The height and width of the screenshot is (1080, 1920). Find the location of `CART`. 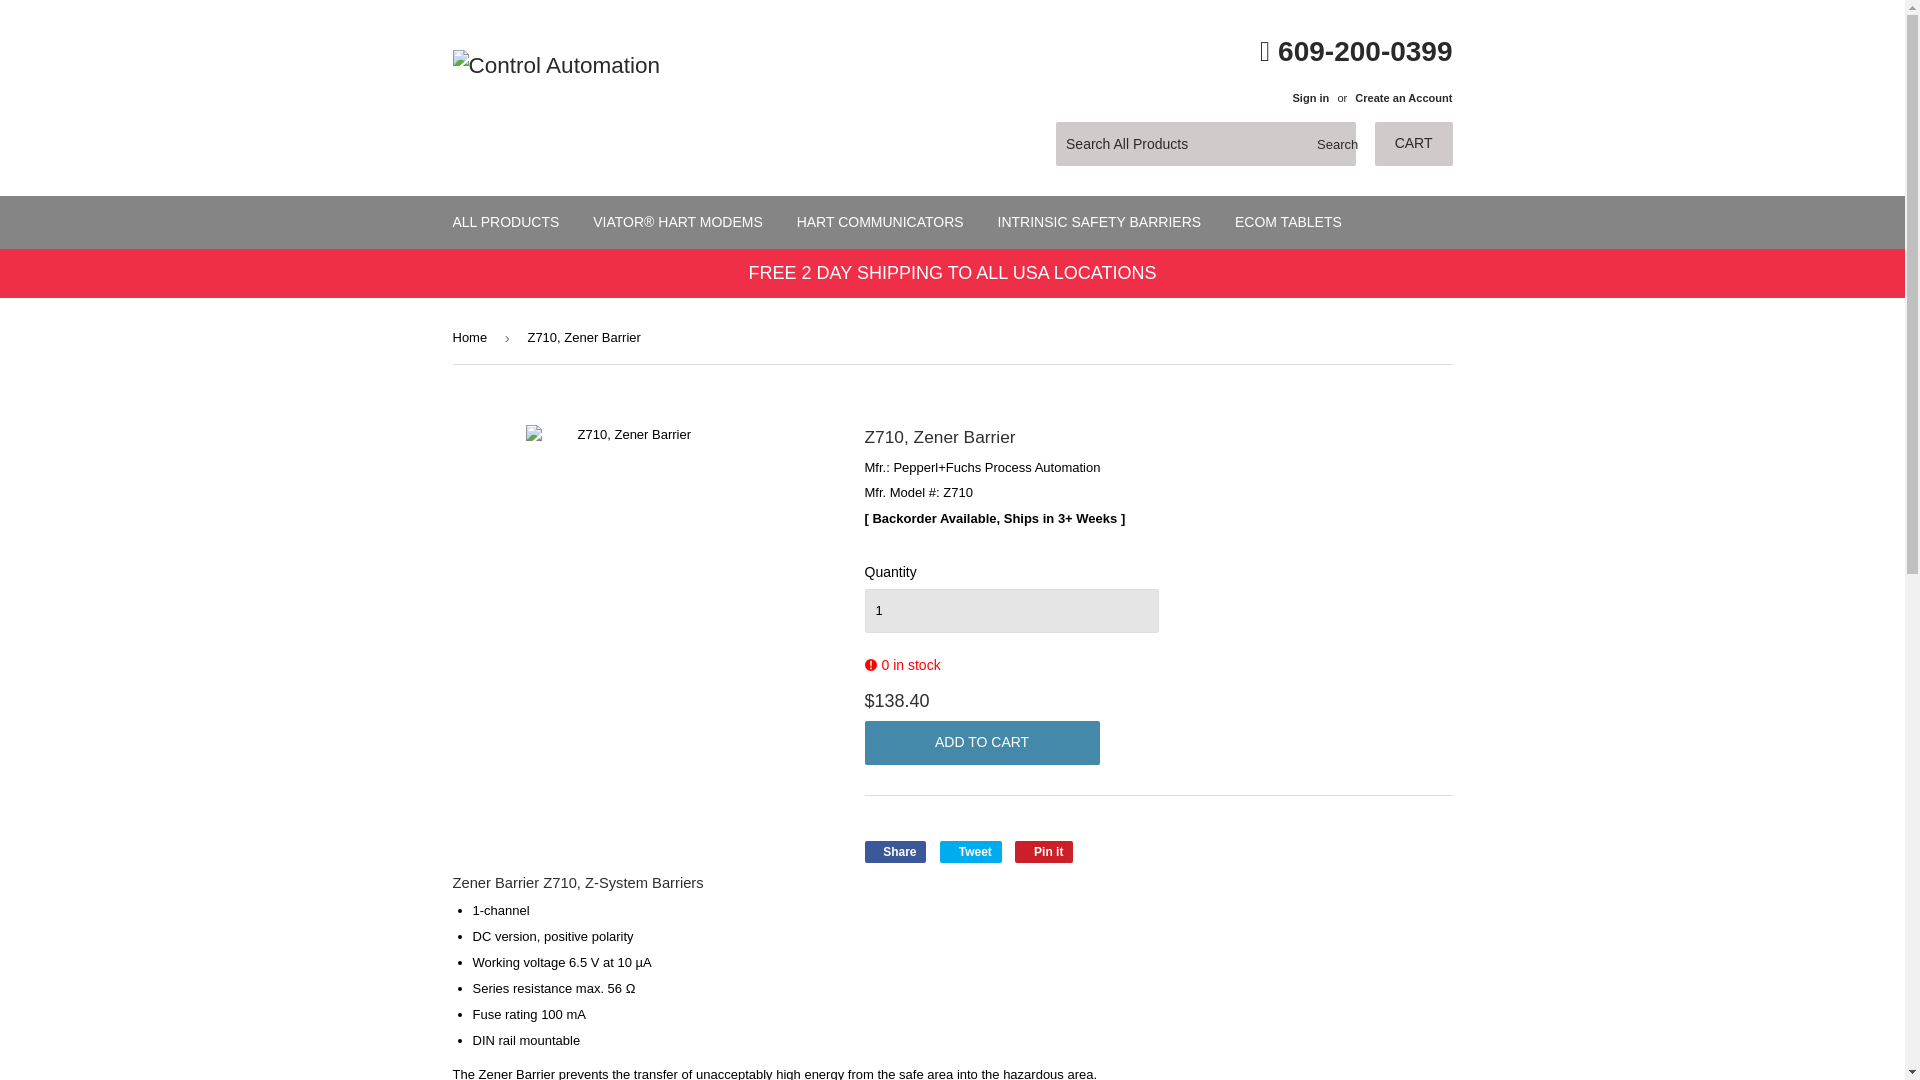

CART is located at coordinates (981, 742).